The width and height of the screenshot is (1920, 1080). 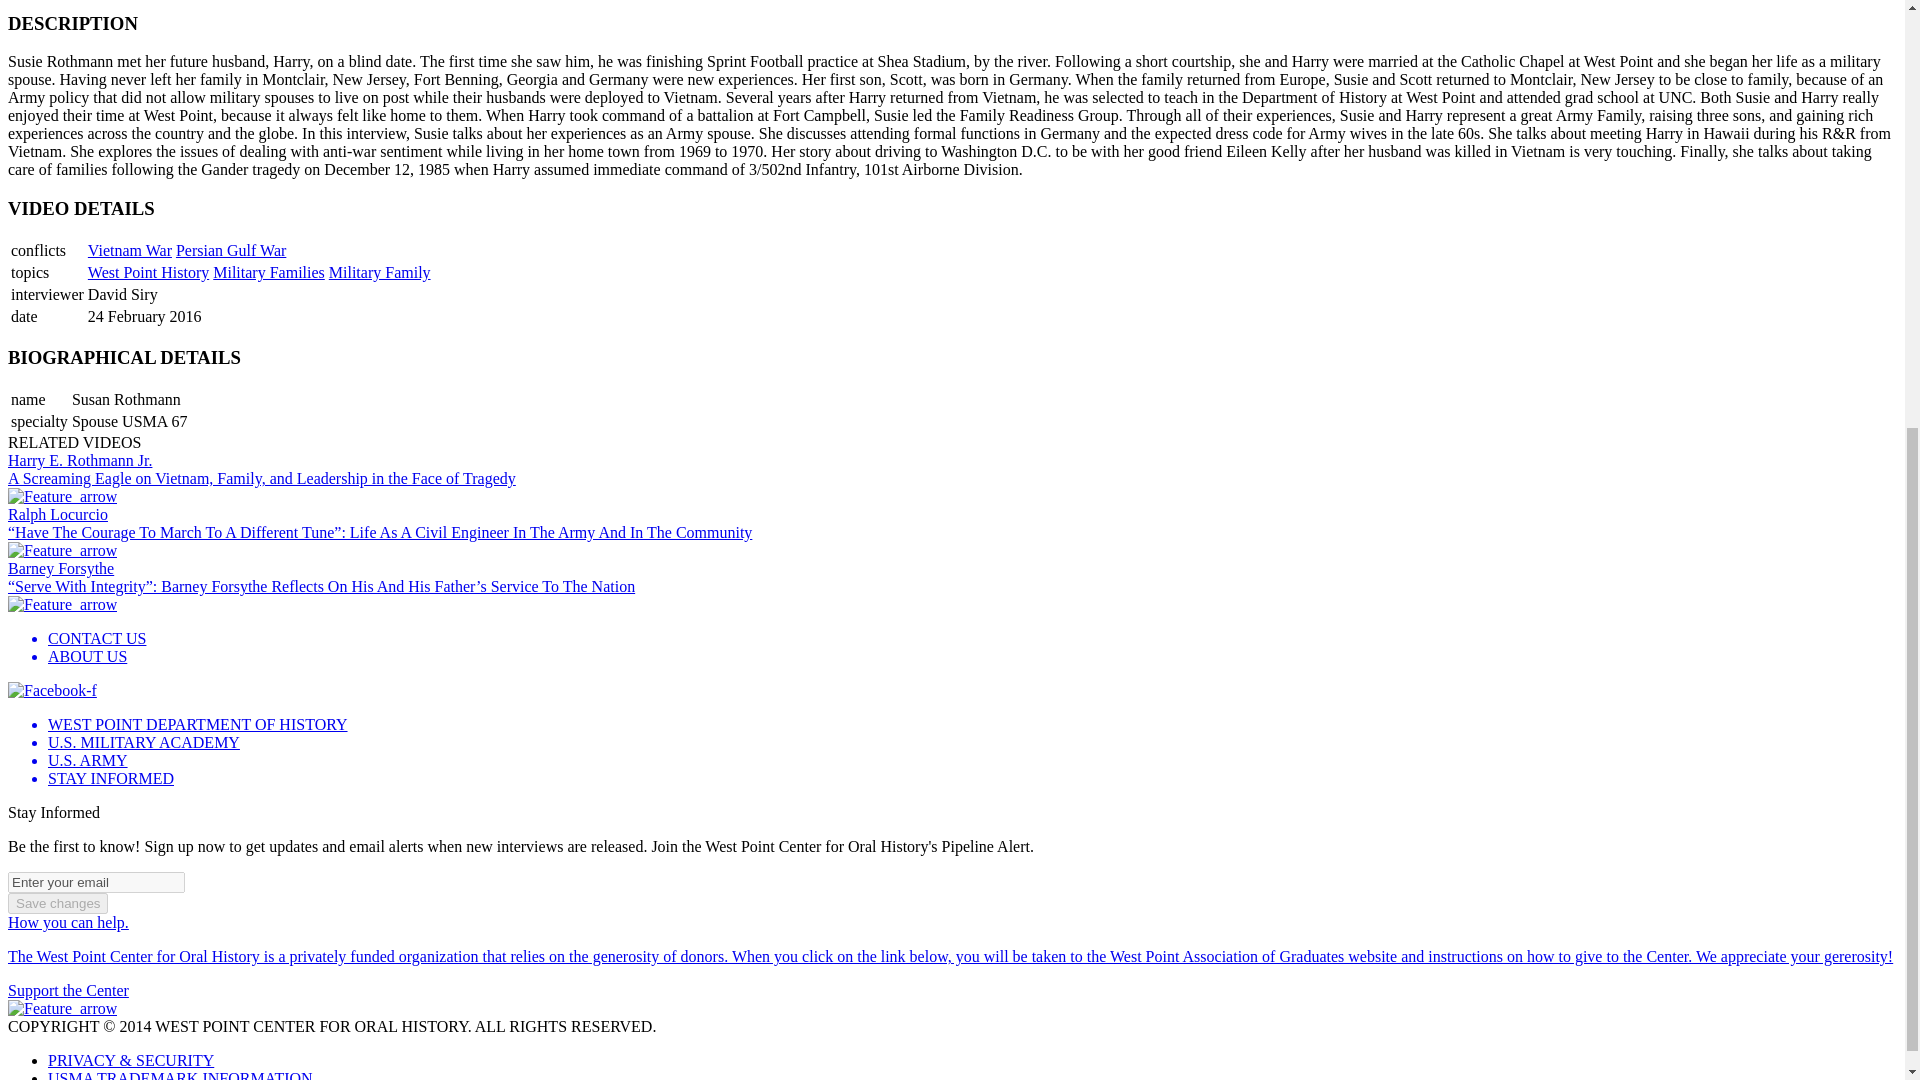 What do you see at coordinates (148, 272) in the screenshot?
I see `West Point History` at bounding box center [148, 272].